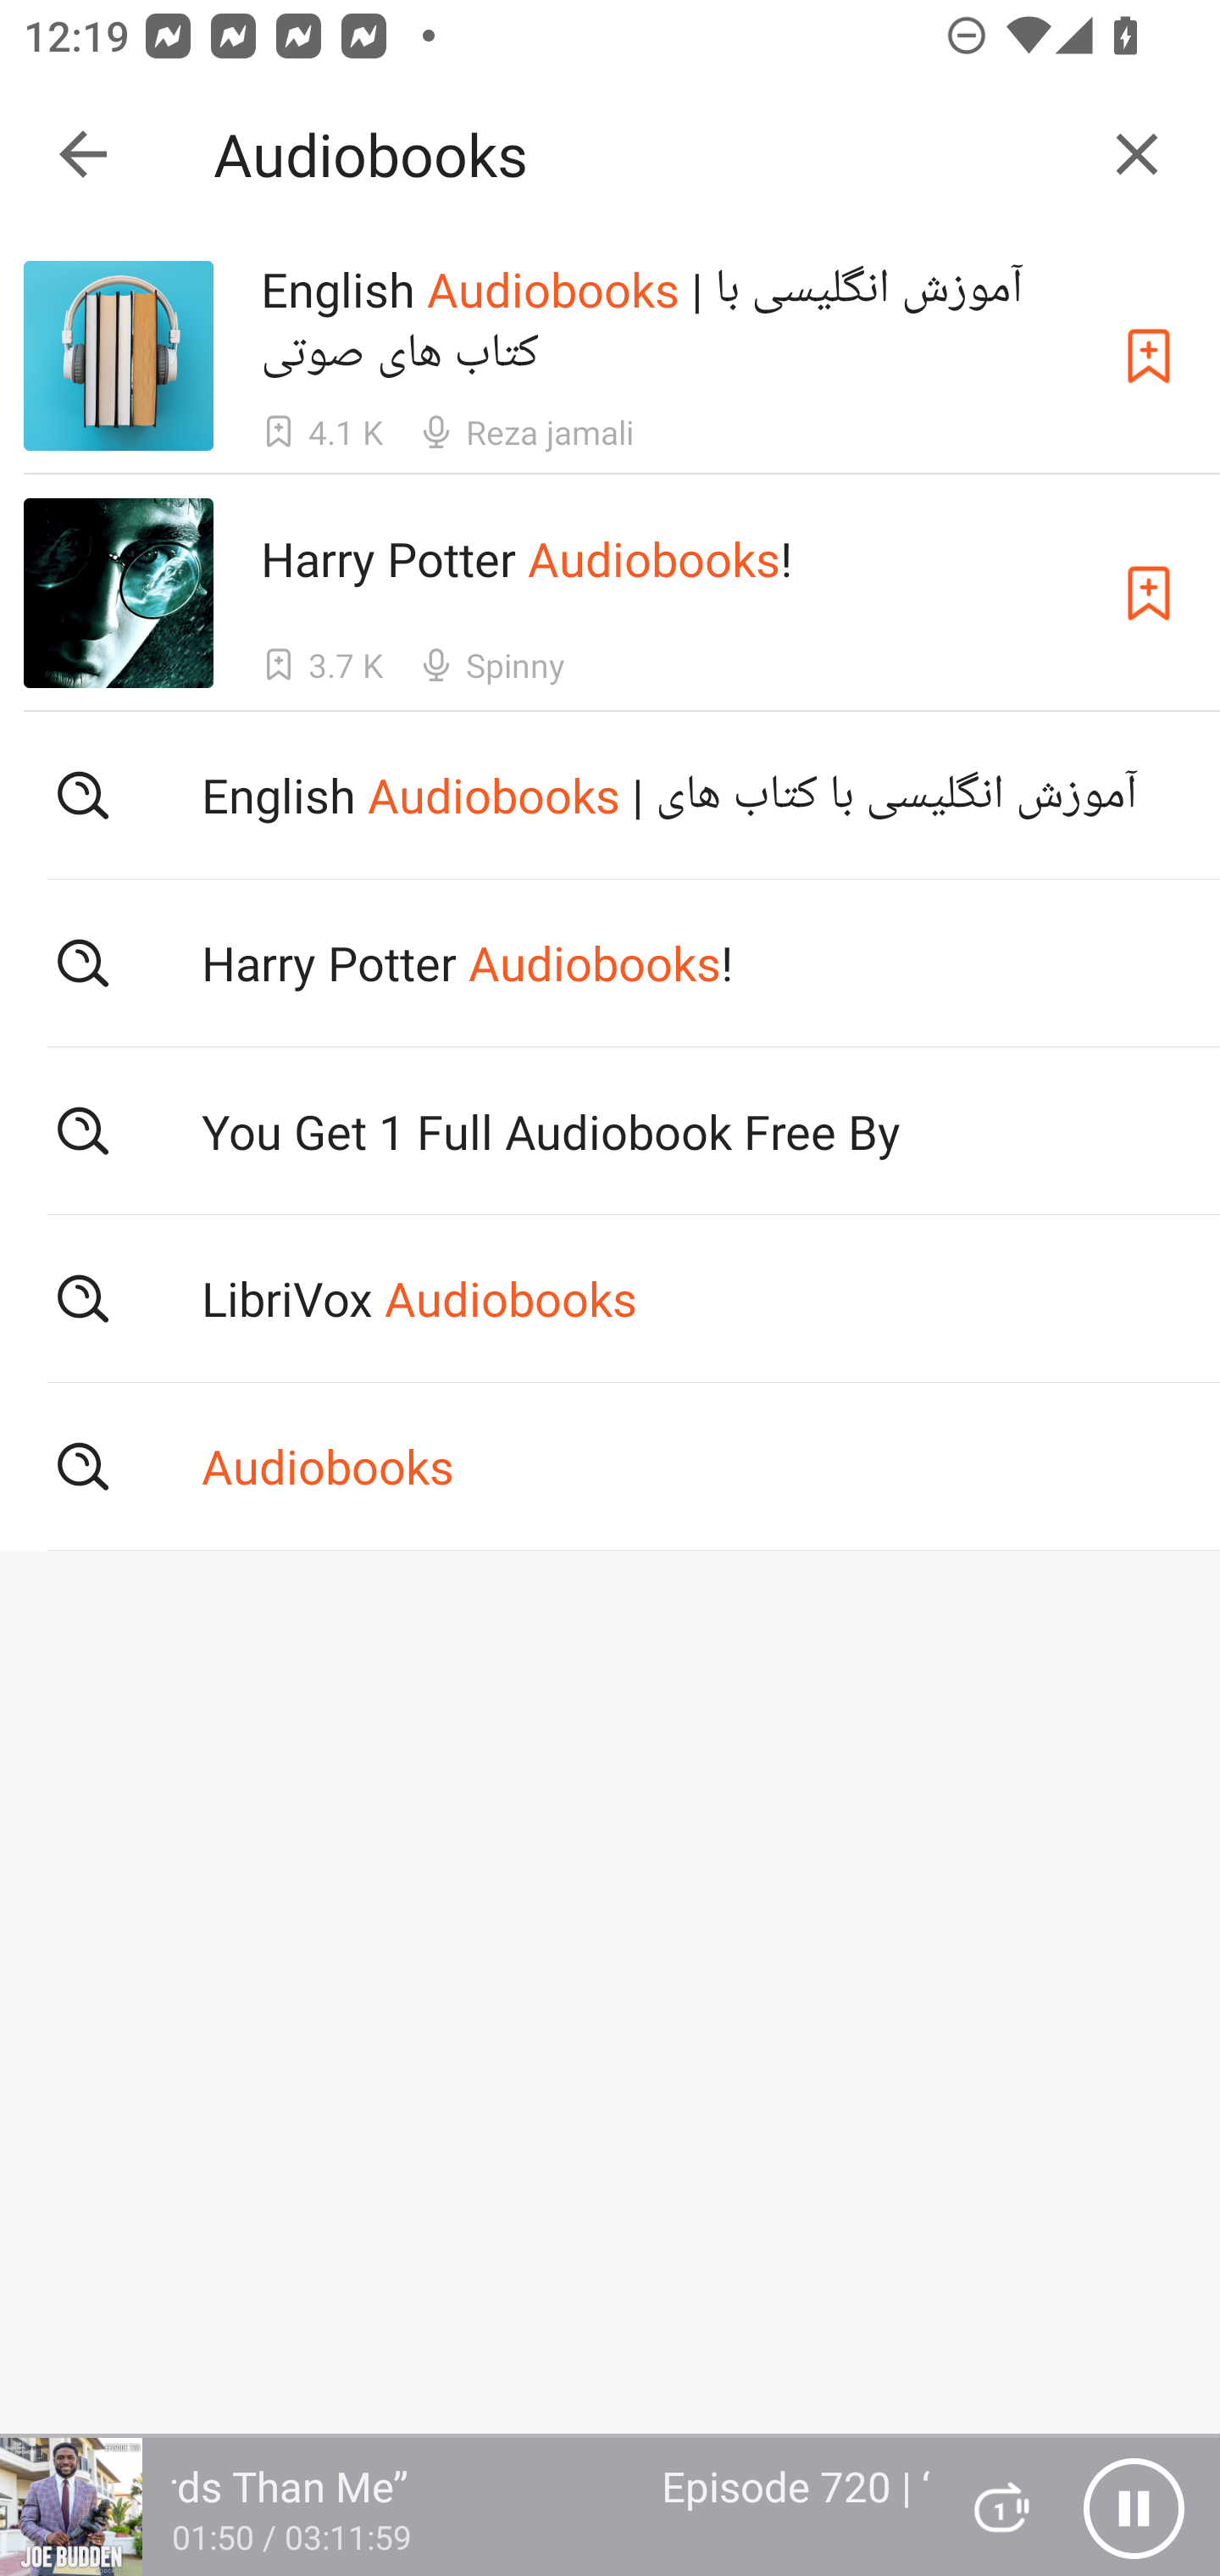 This screenshot has width=1220, height=2576. I want to click on Collapse, so click(83, 154).